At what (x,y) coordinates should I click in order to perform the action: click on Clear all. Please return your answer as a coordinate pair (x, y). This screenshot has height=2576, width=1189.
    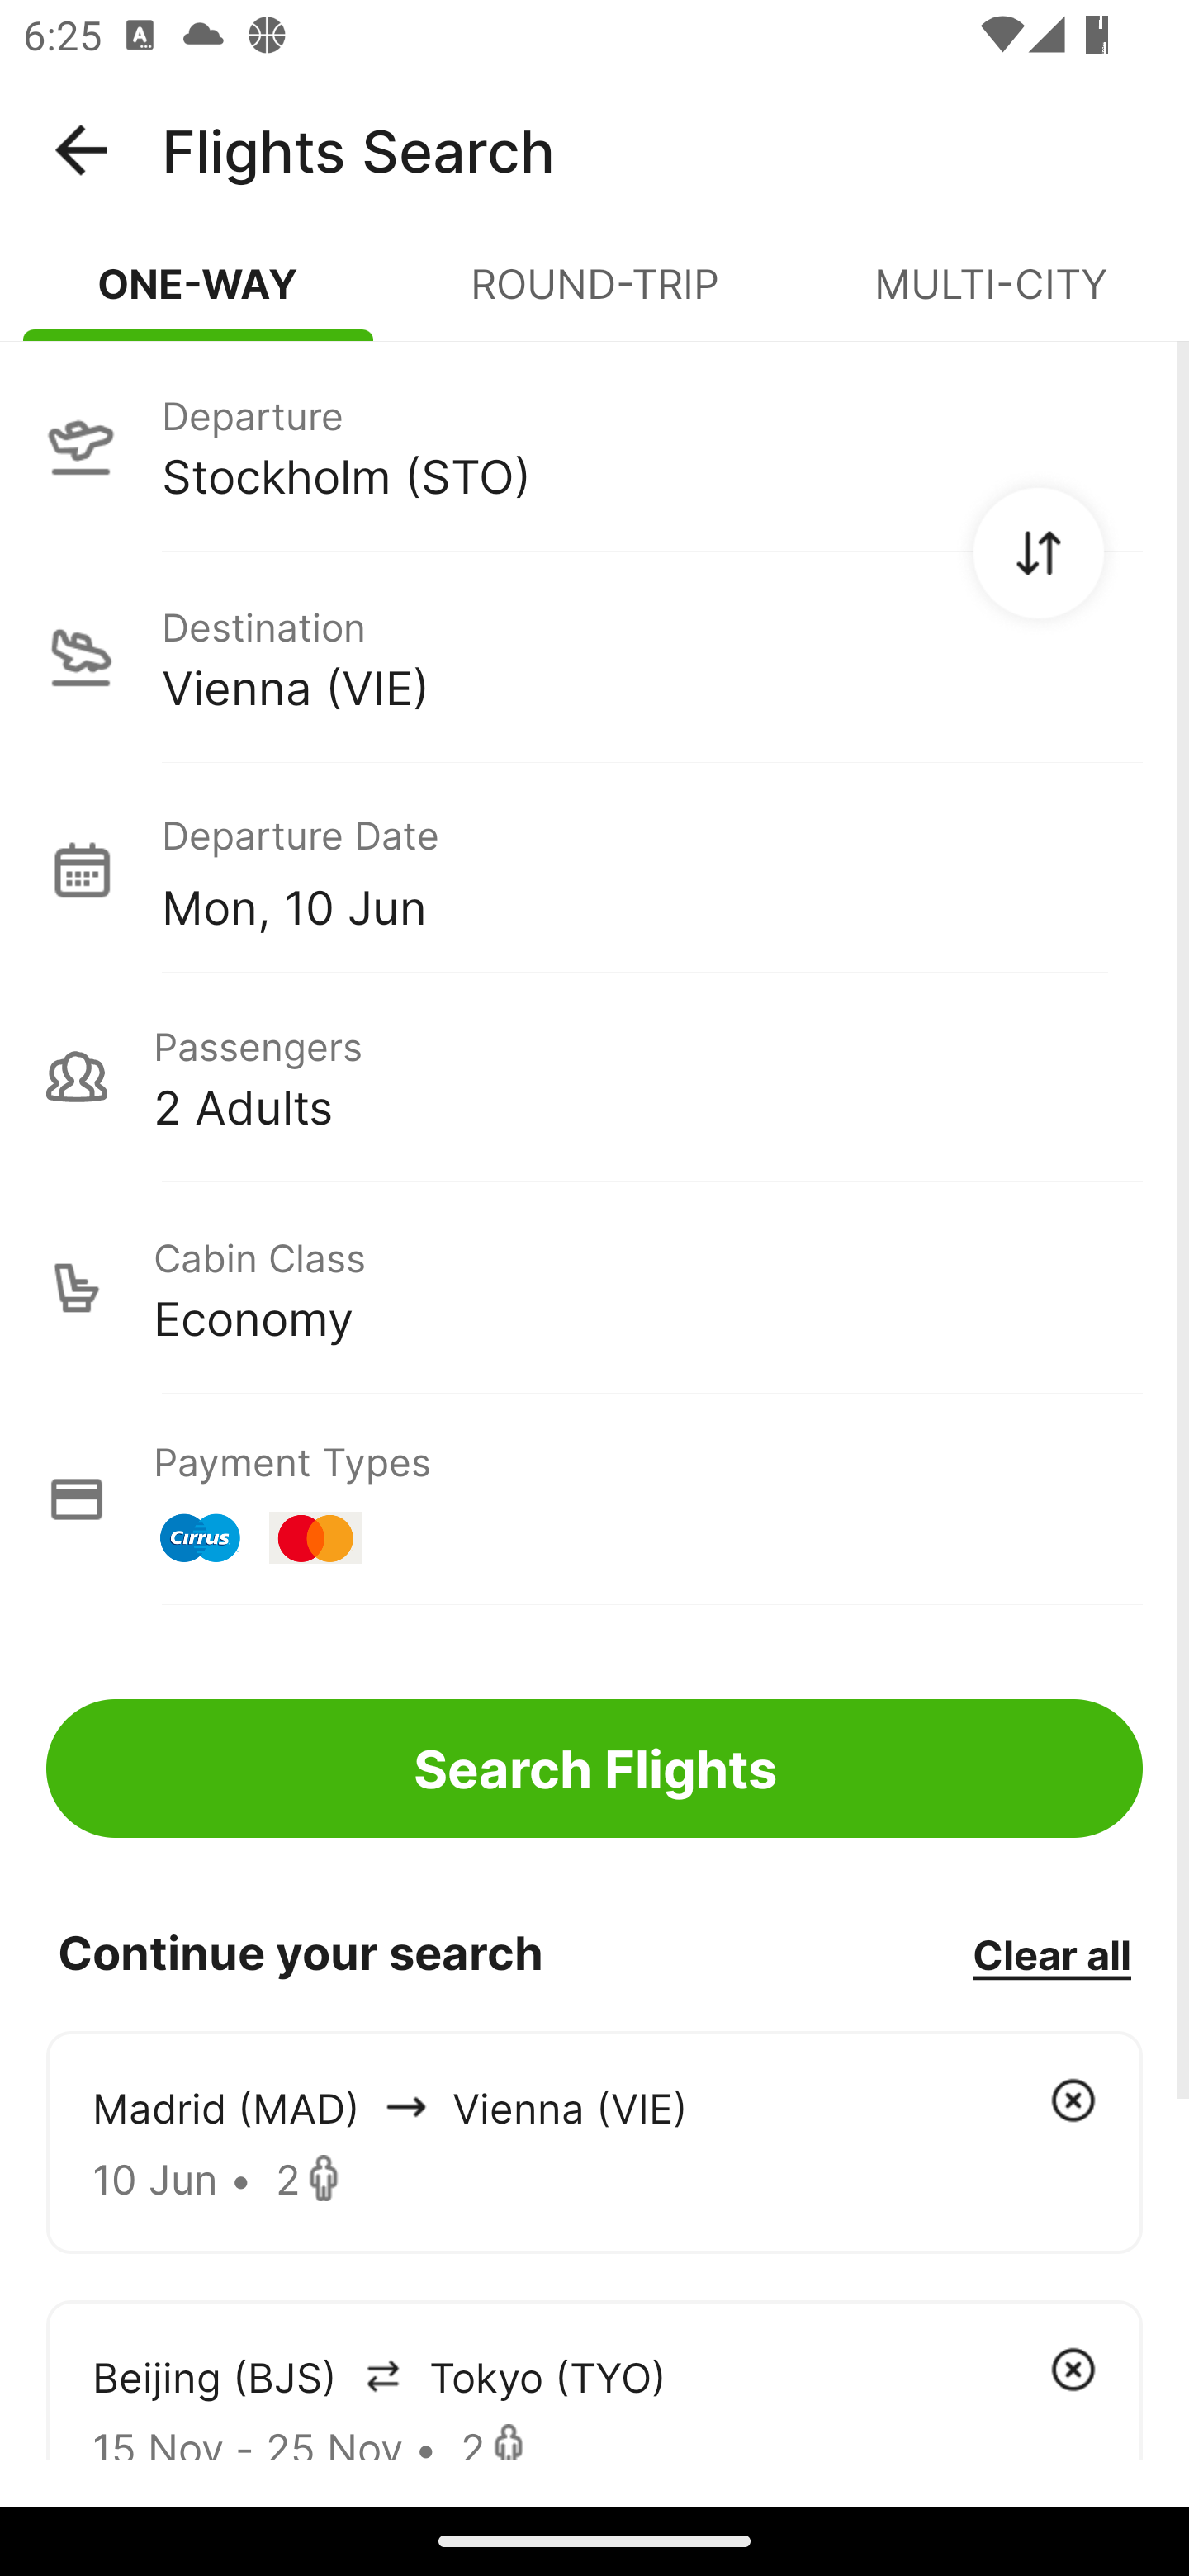
    Looking at the image, I should click on (1051, 1953).